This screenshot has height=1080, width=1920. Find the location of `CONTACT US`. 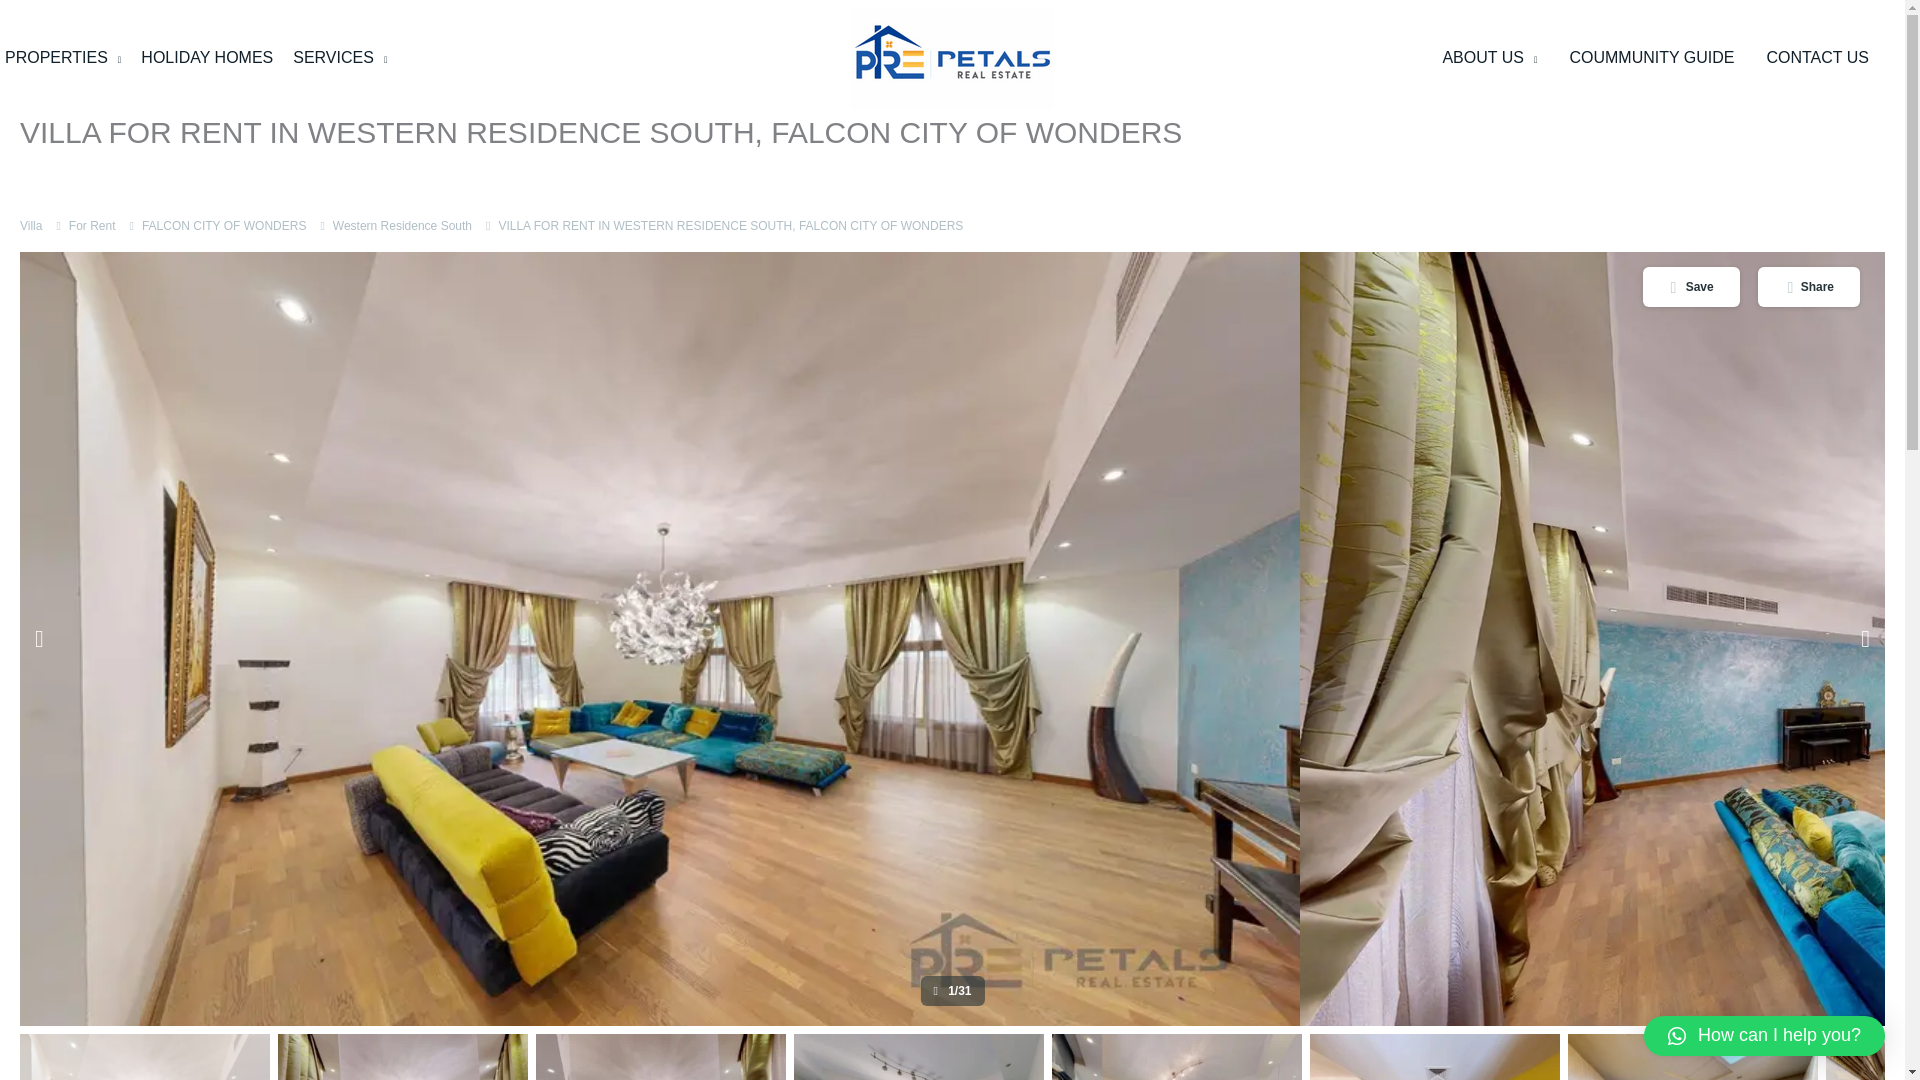

CONTACT US is located at coordinates (1817, 58).